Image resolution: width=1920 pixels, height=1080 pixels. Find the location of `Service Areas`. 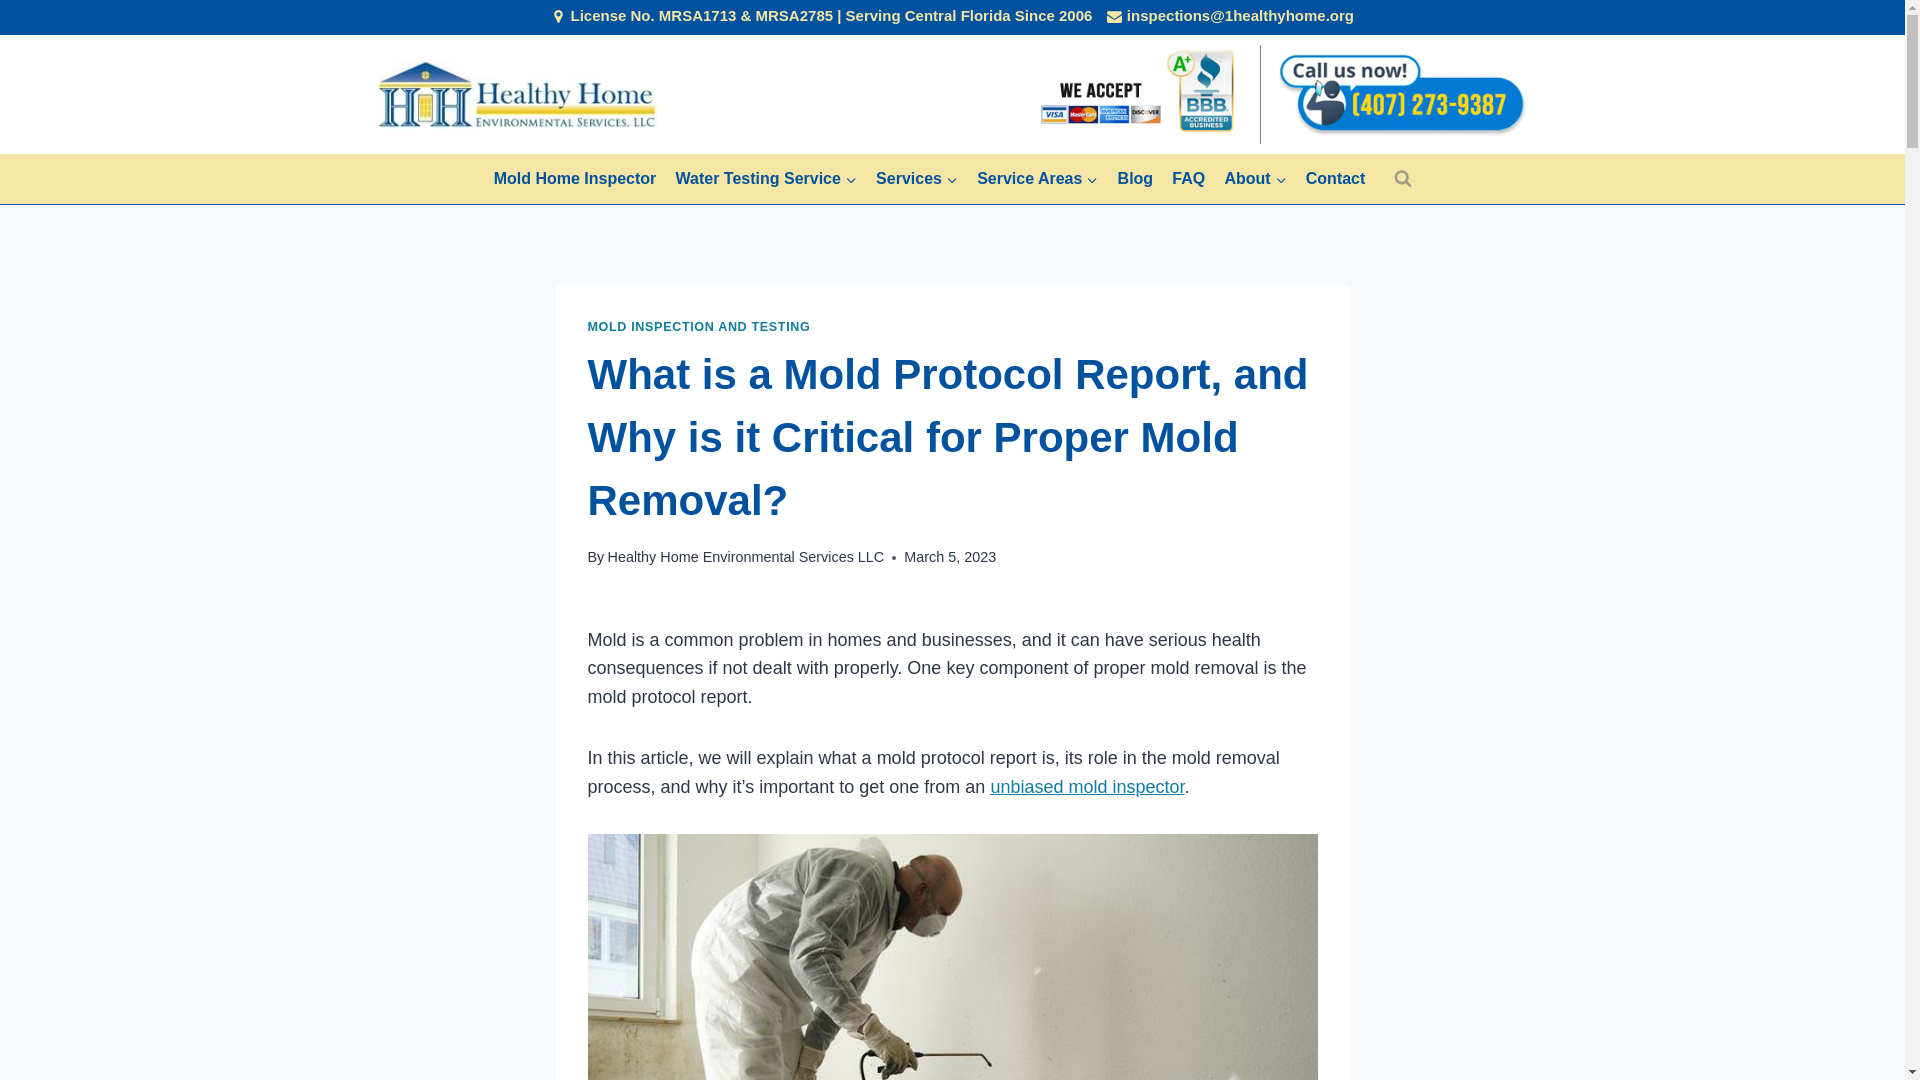

Service Areas is located at coordinates (1037, 179).